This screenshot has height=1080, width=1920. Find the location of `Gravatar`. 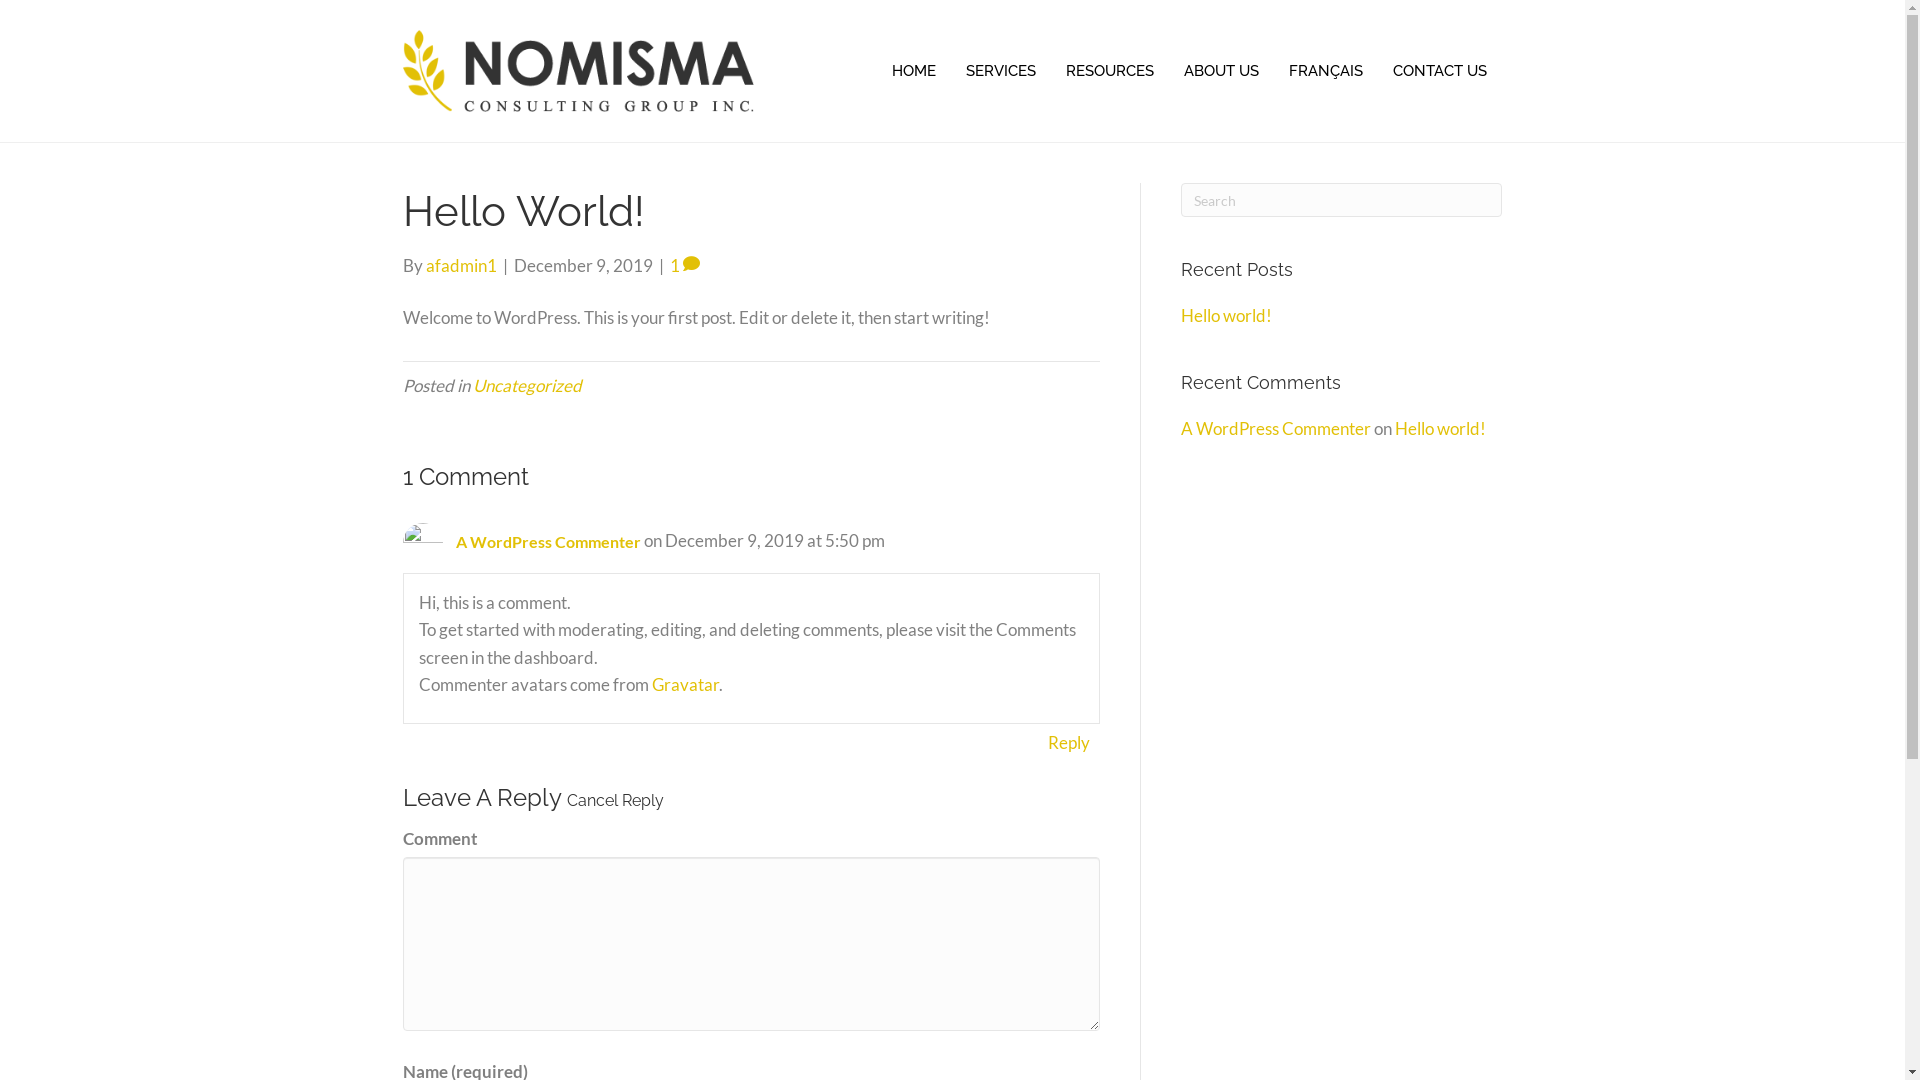

Gravatar is located at coordinates (686, 684).